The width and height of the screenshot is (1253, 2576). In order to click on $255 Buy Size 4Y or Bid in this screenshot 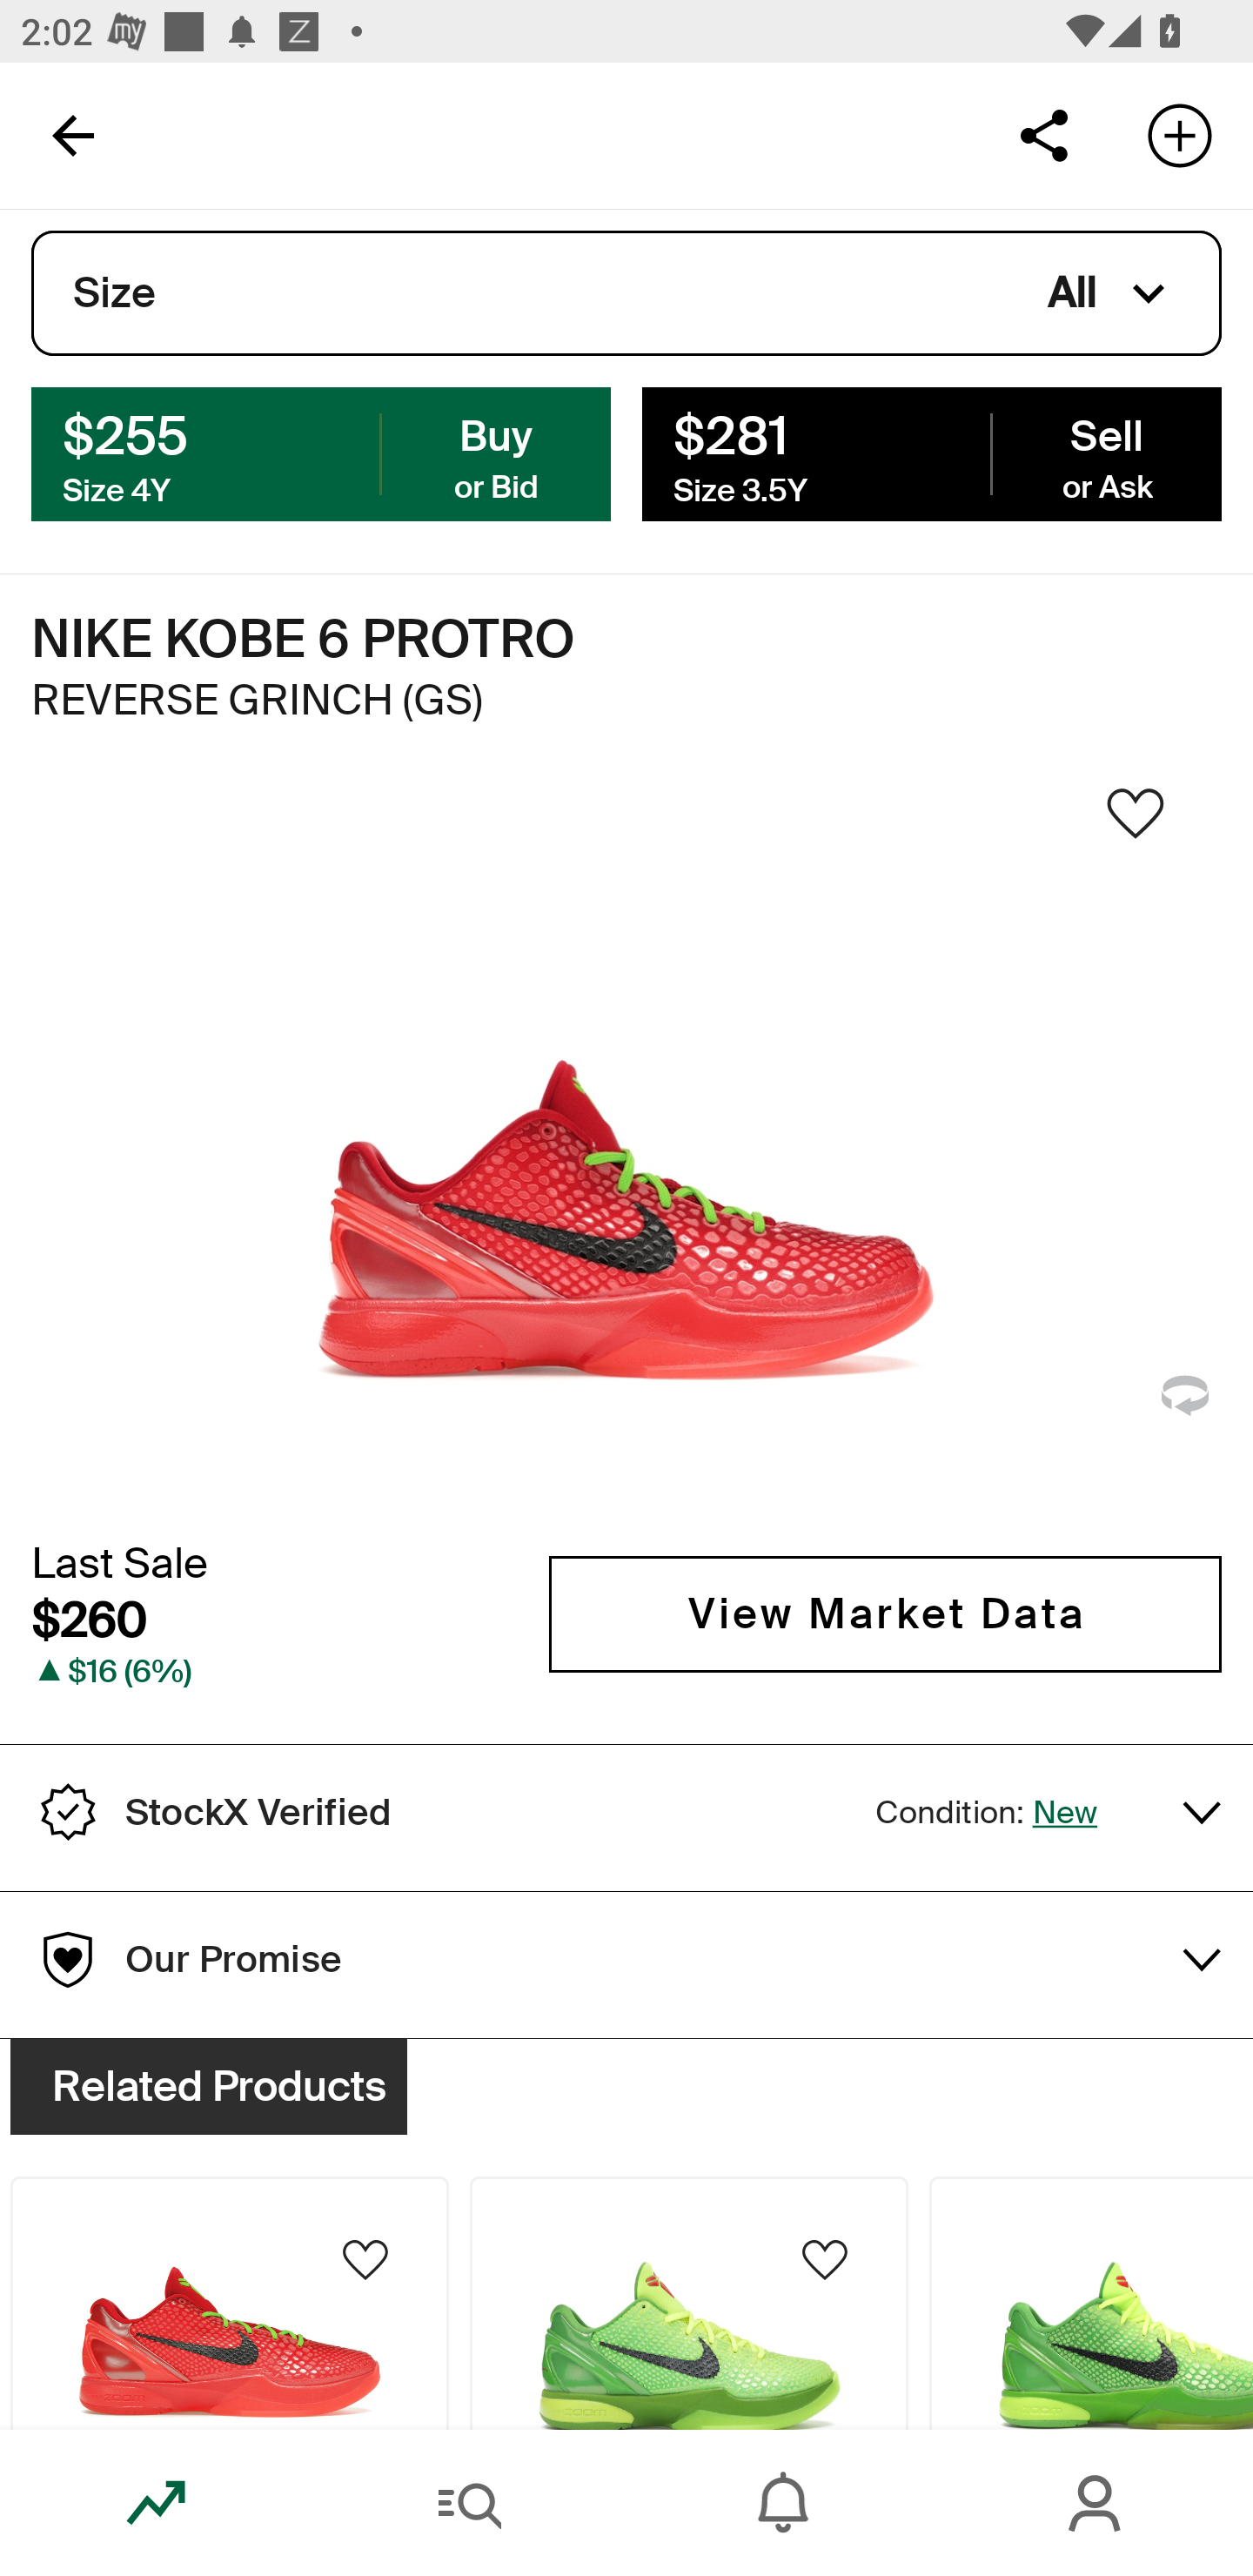, I will do `click(321, 453)`.